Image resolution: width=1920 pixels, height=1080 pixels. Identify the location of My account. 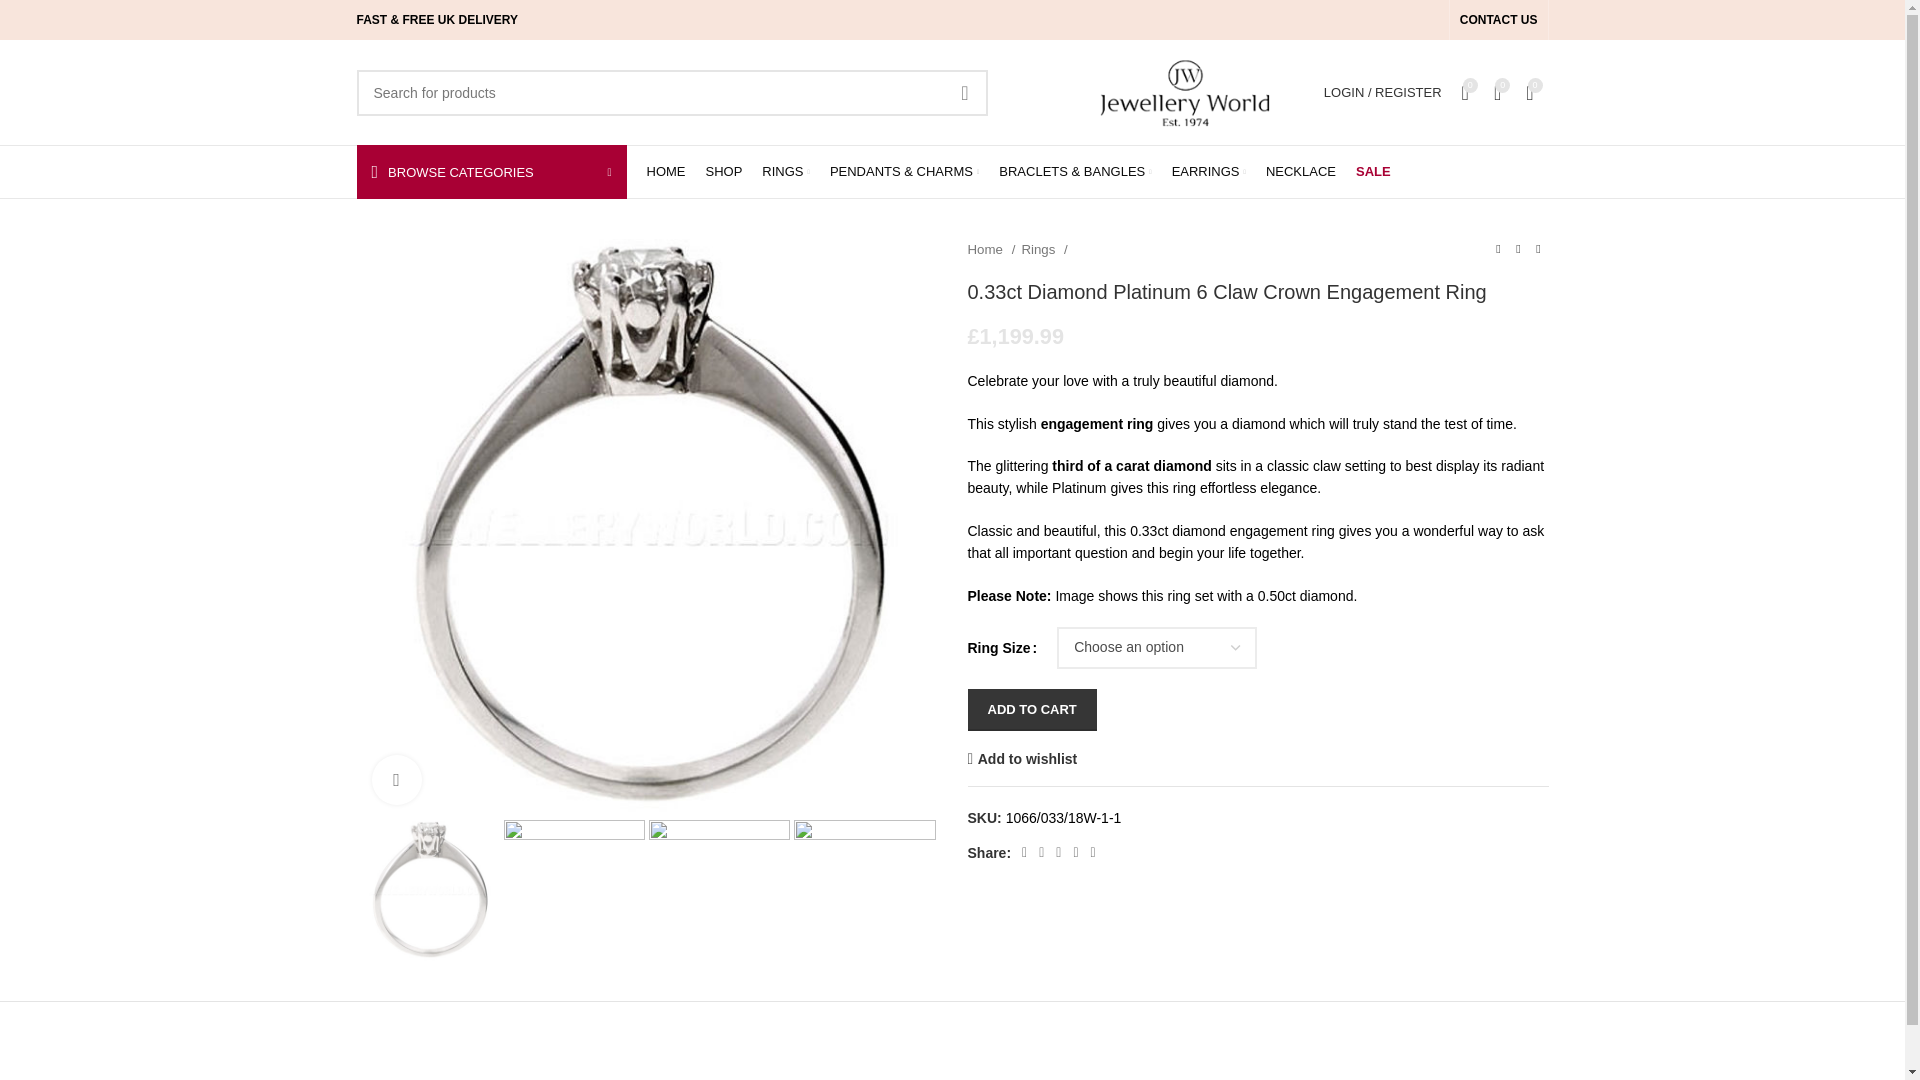
(1382, 92).